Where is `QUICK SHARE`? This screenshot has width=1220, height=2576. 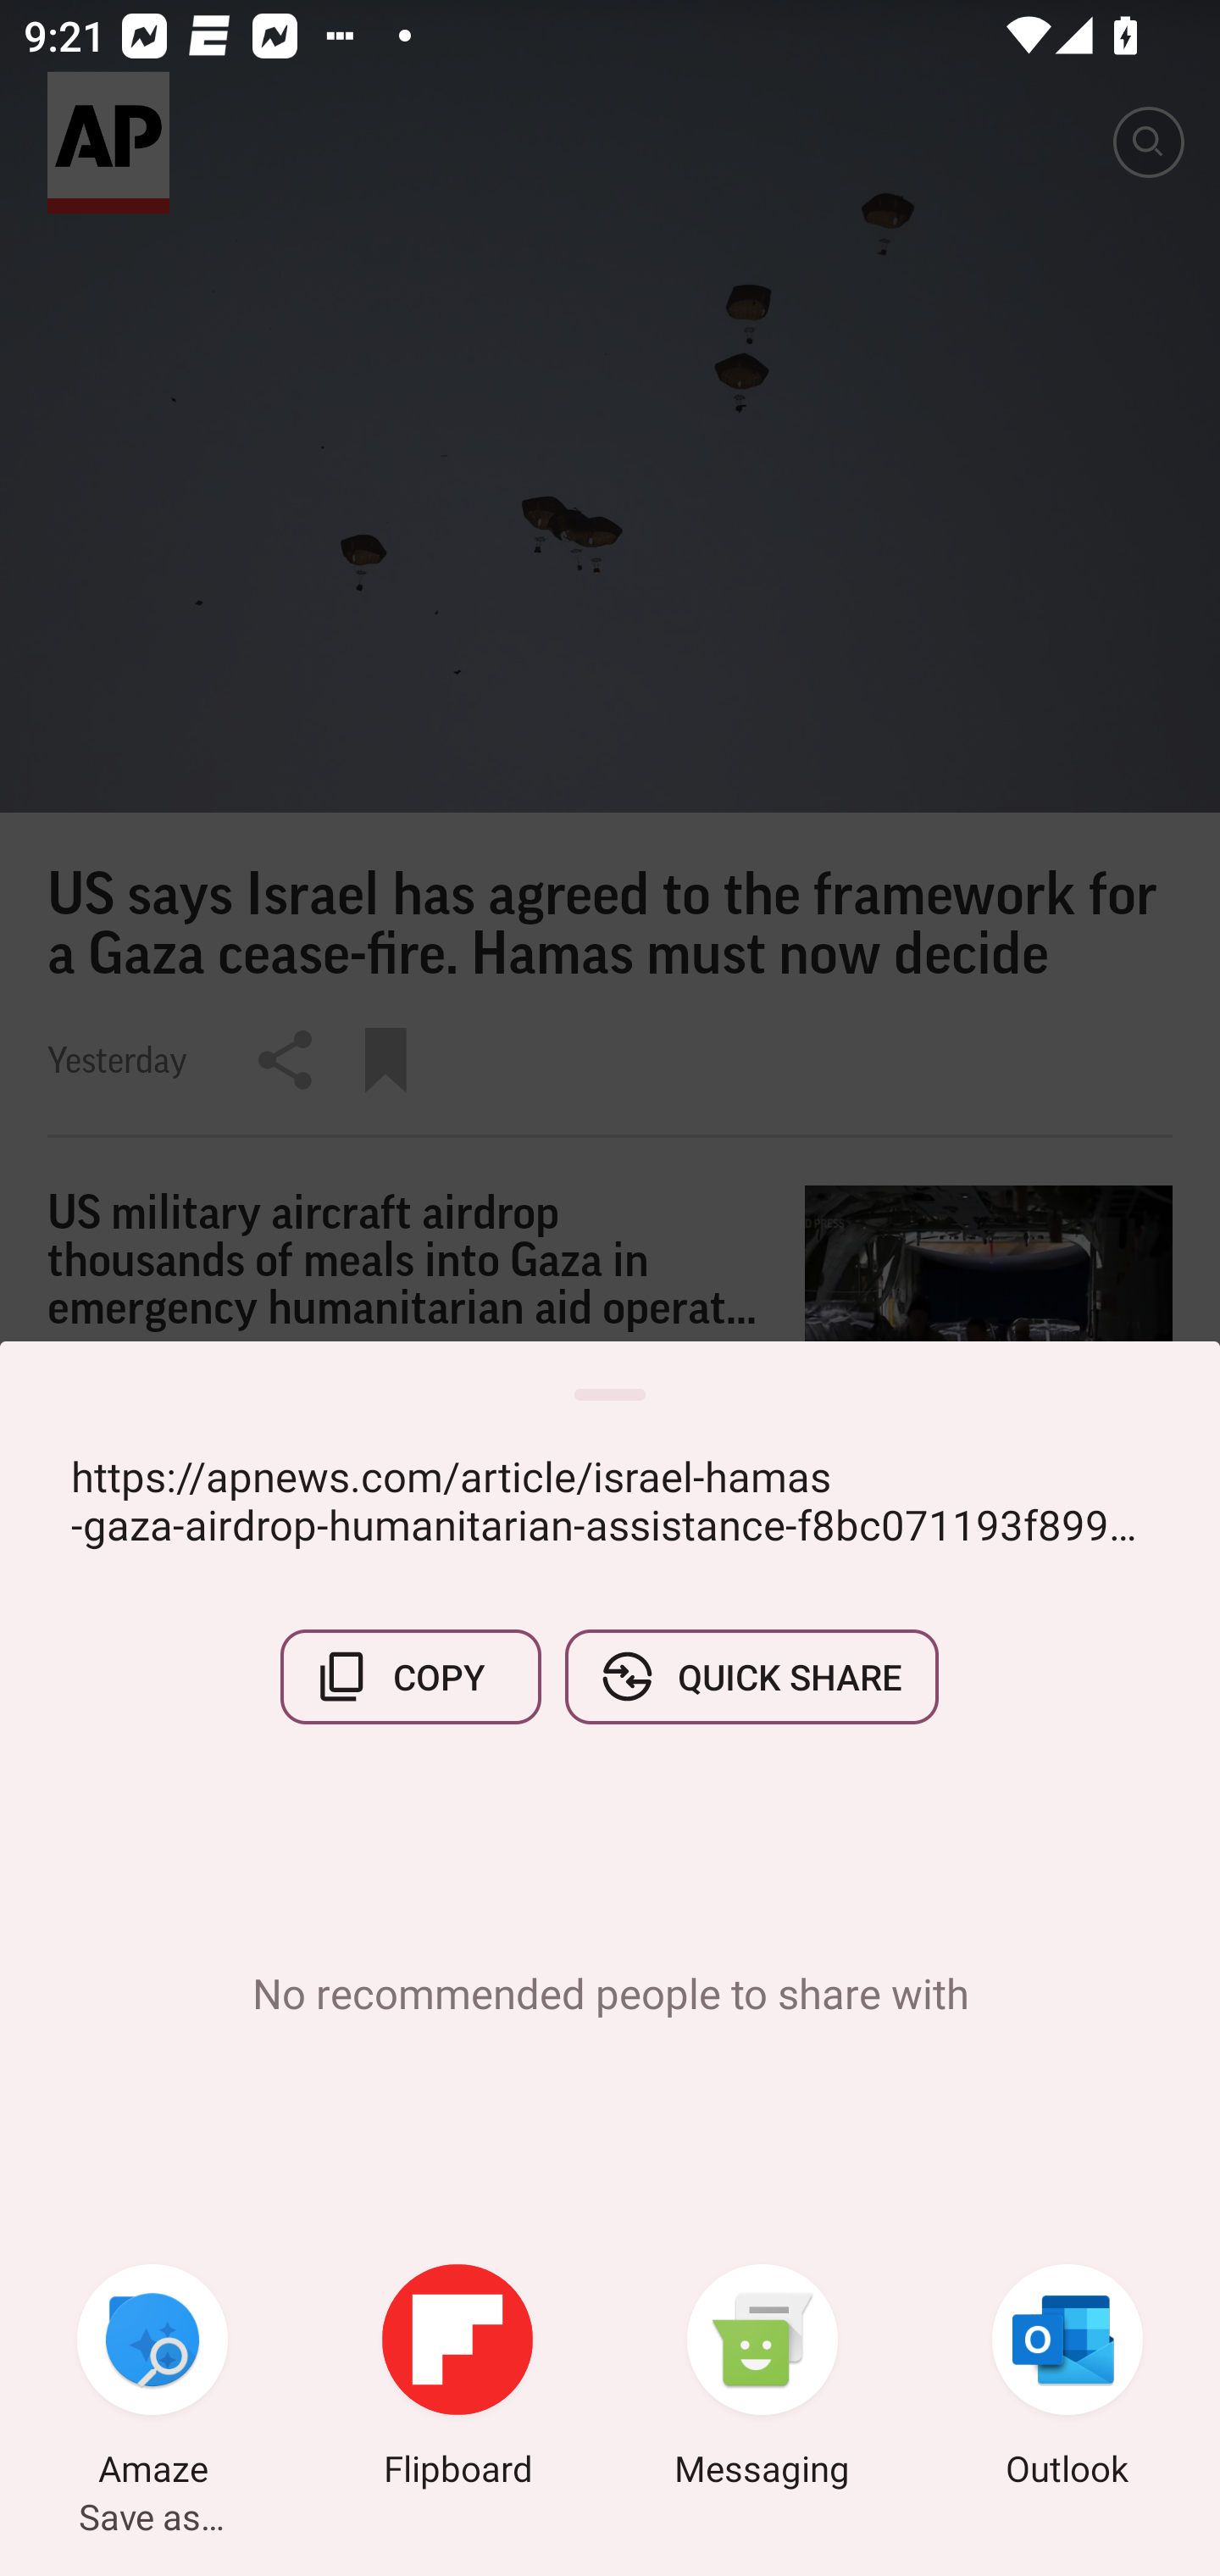
QUICK SHARE is located at coordinates (751, 1676).